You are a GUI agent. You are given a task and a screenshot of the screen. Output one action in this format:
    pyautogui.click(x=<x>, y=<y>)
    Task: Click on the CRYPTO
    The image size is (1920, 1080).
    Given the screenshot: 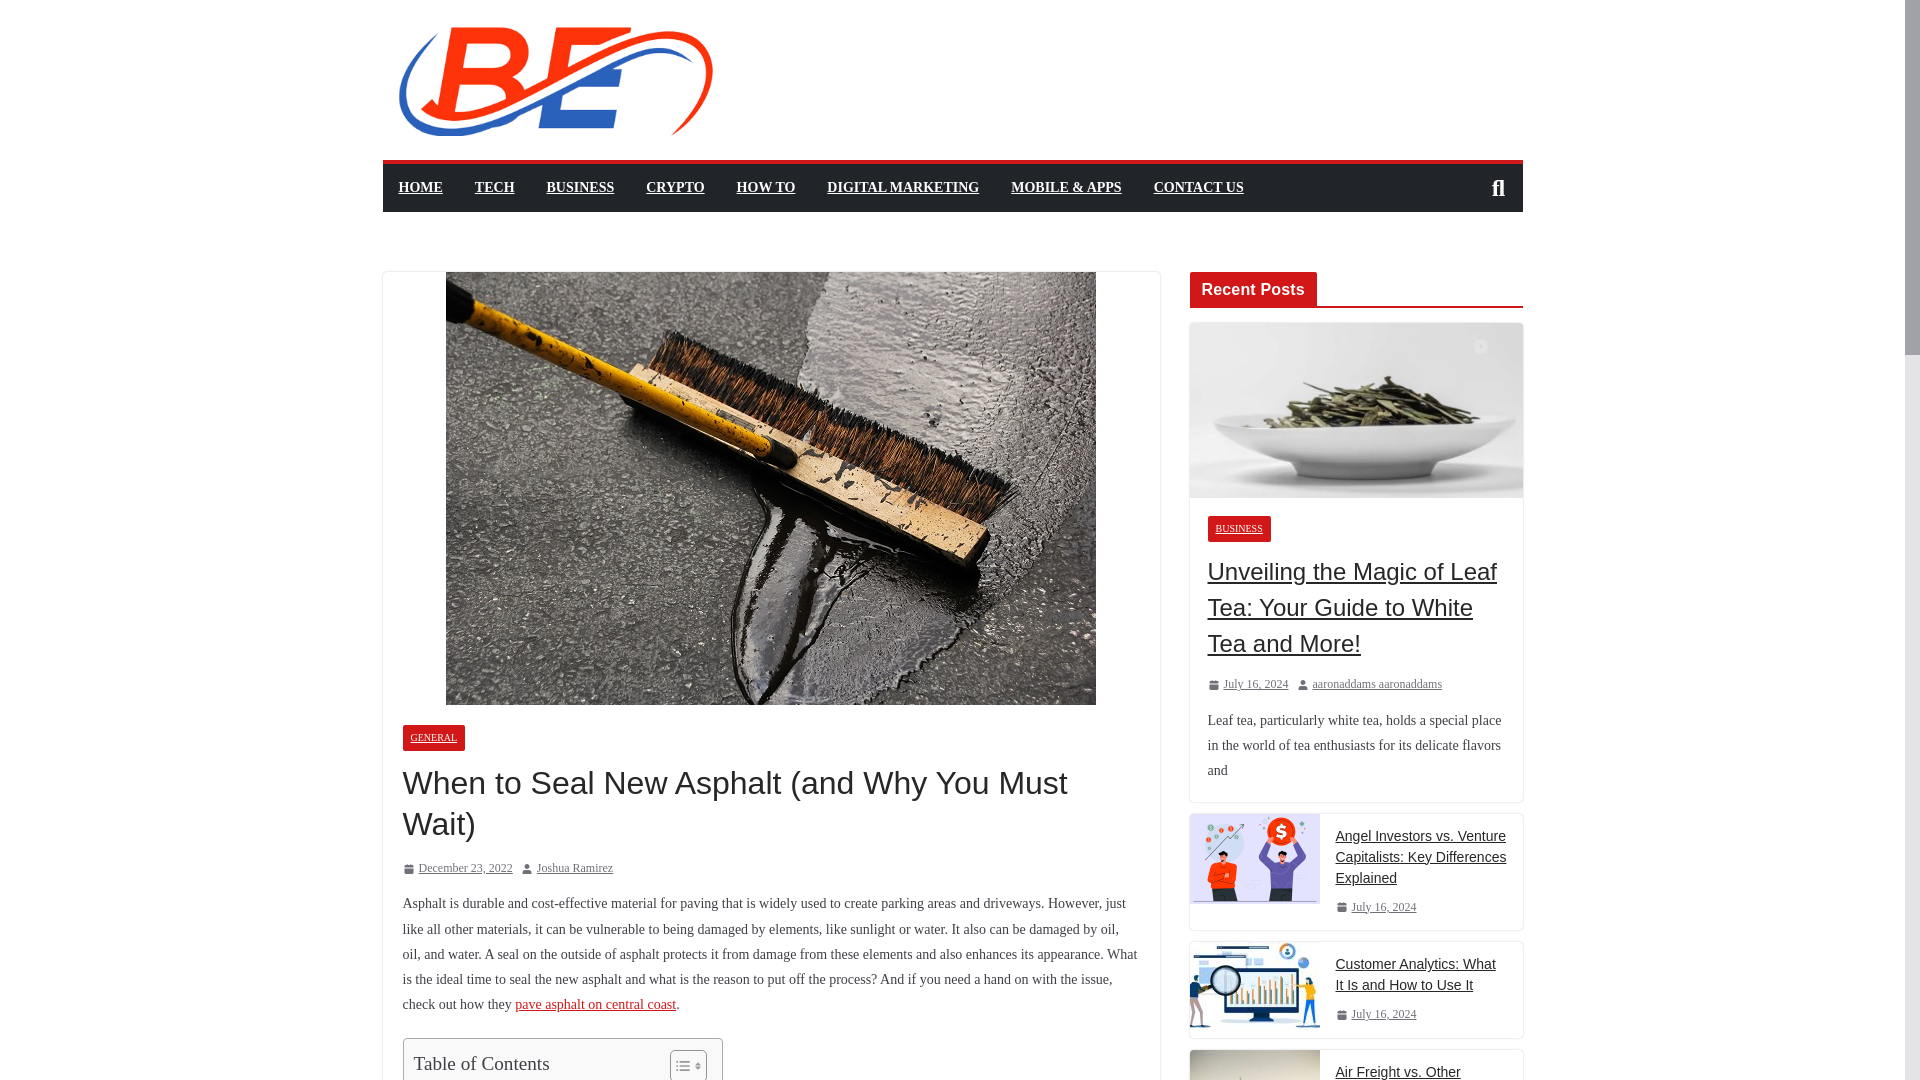 What is the action you would take?
    pyautogui.click(x=674, y=187)
    